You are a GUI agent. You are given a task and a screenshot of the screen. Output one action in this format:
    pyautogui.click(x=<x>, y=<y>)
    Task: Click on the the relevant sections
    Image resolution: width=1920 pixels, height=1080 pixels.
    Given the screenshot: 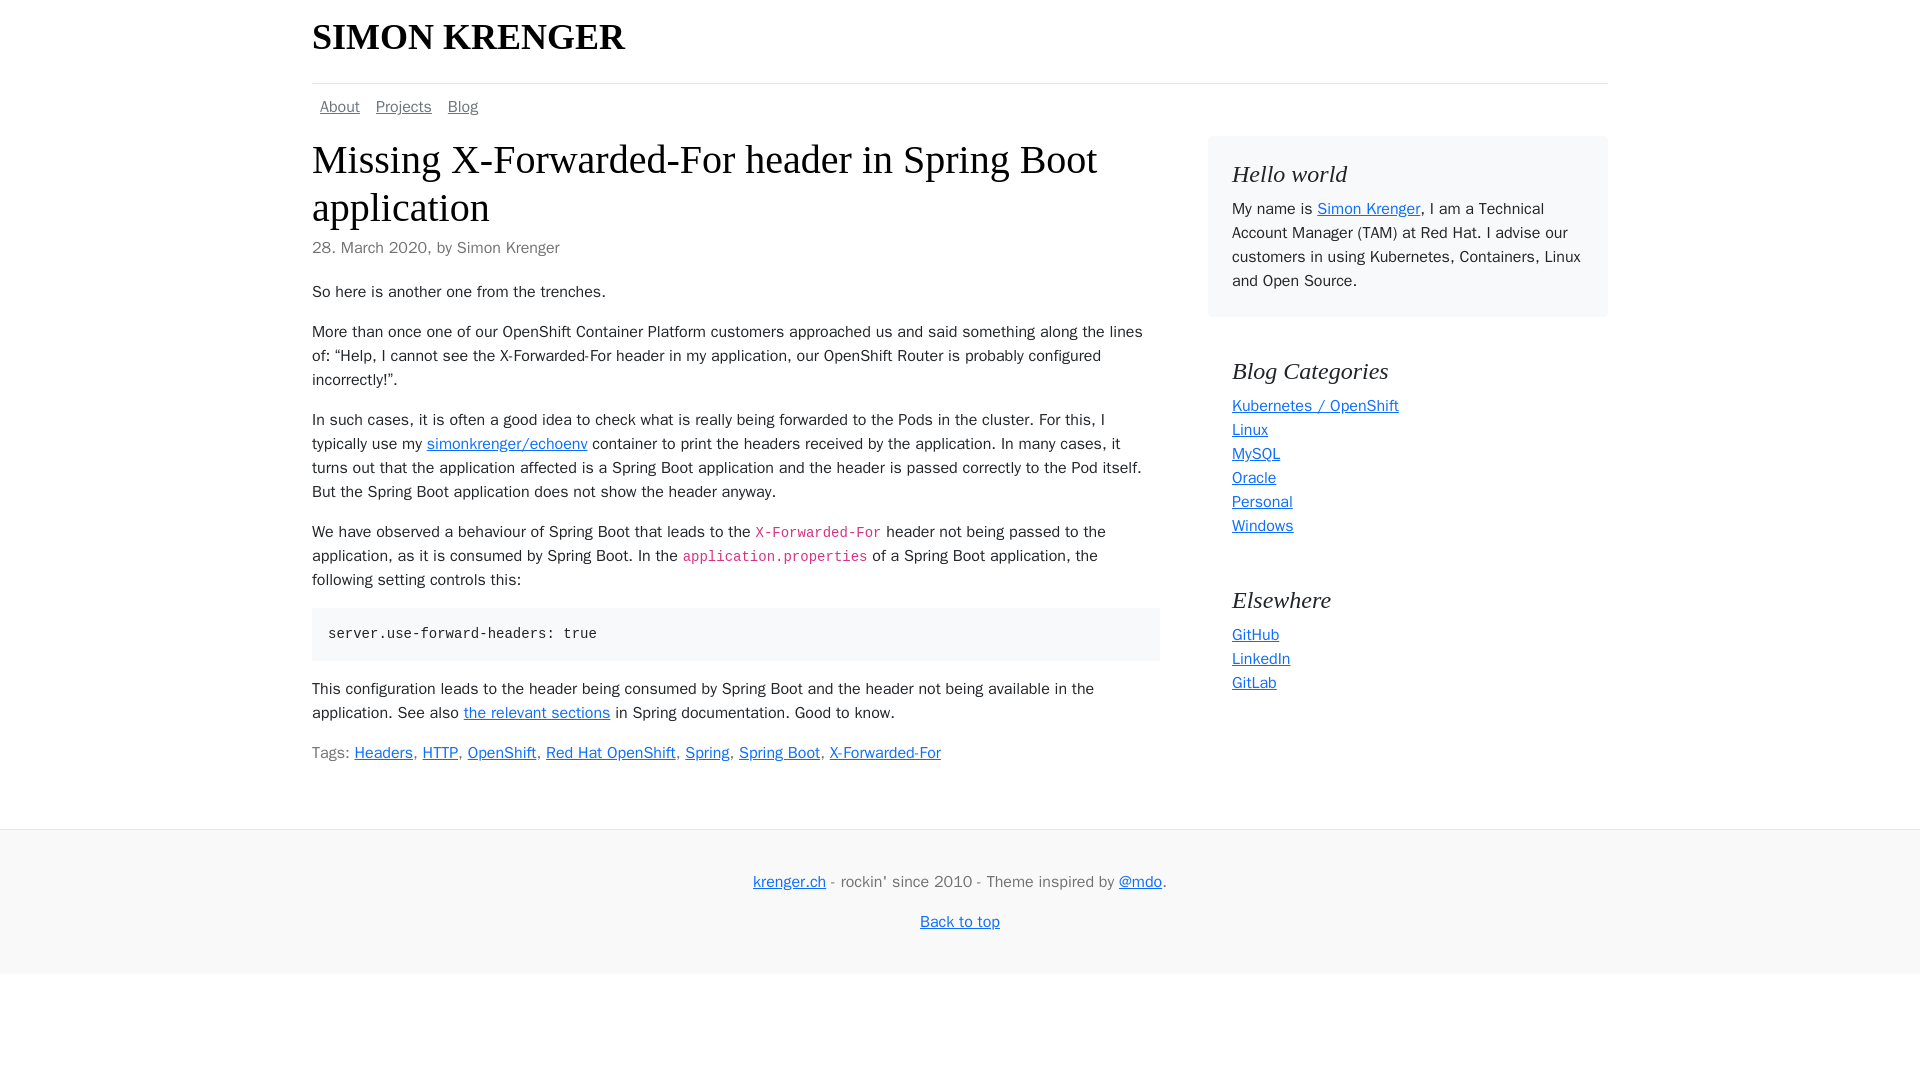 What is the action you would take?
    pyautogui.click(x=704, y=184)
    